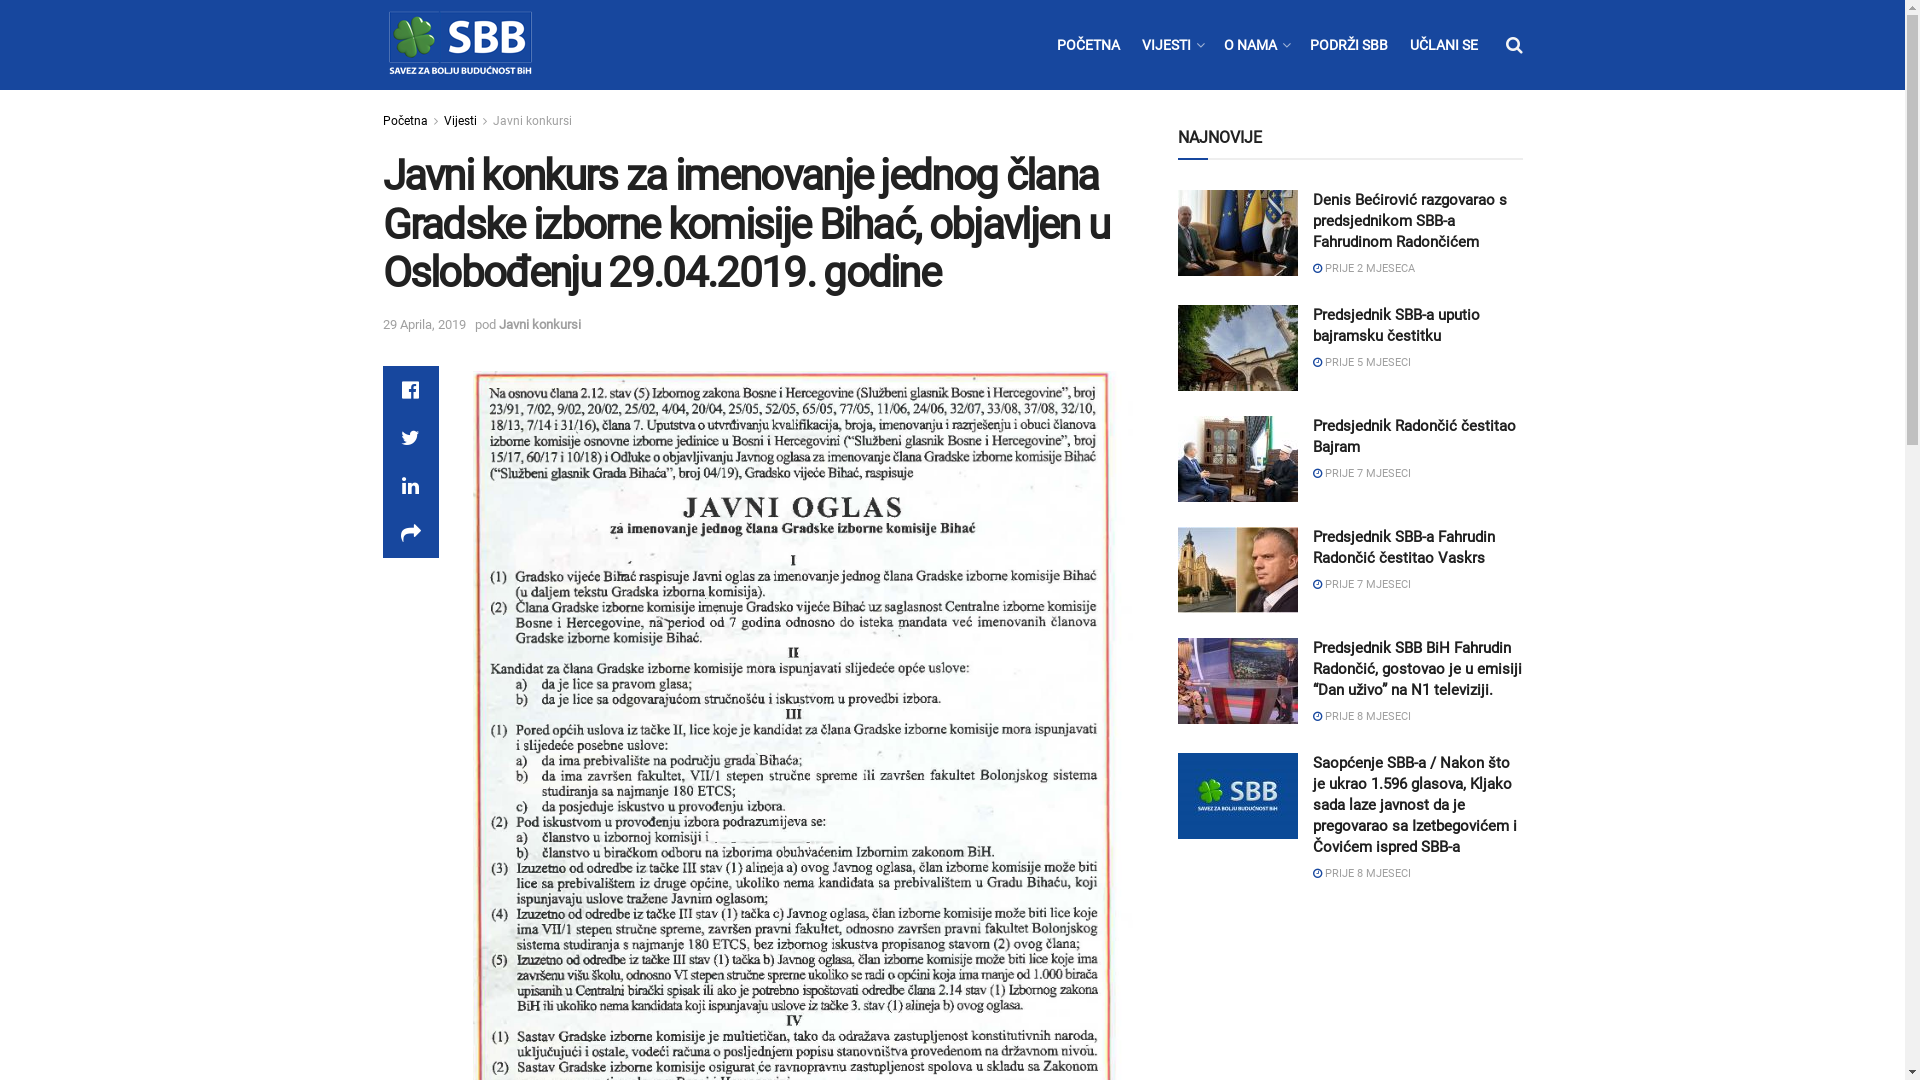 The image size is (1920, 1080). Describe the element at coordinates (424, 324) in the screenshot. I see `29 Aprila, 2019` at that location.